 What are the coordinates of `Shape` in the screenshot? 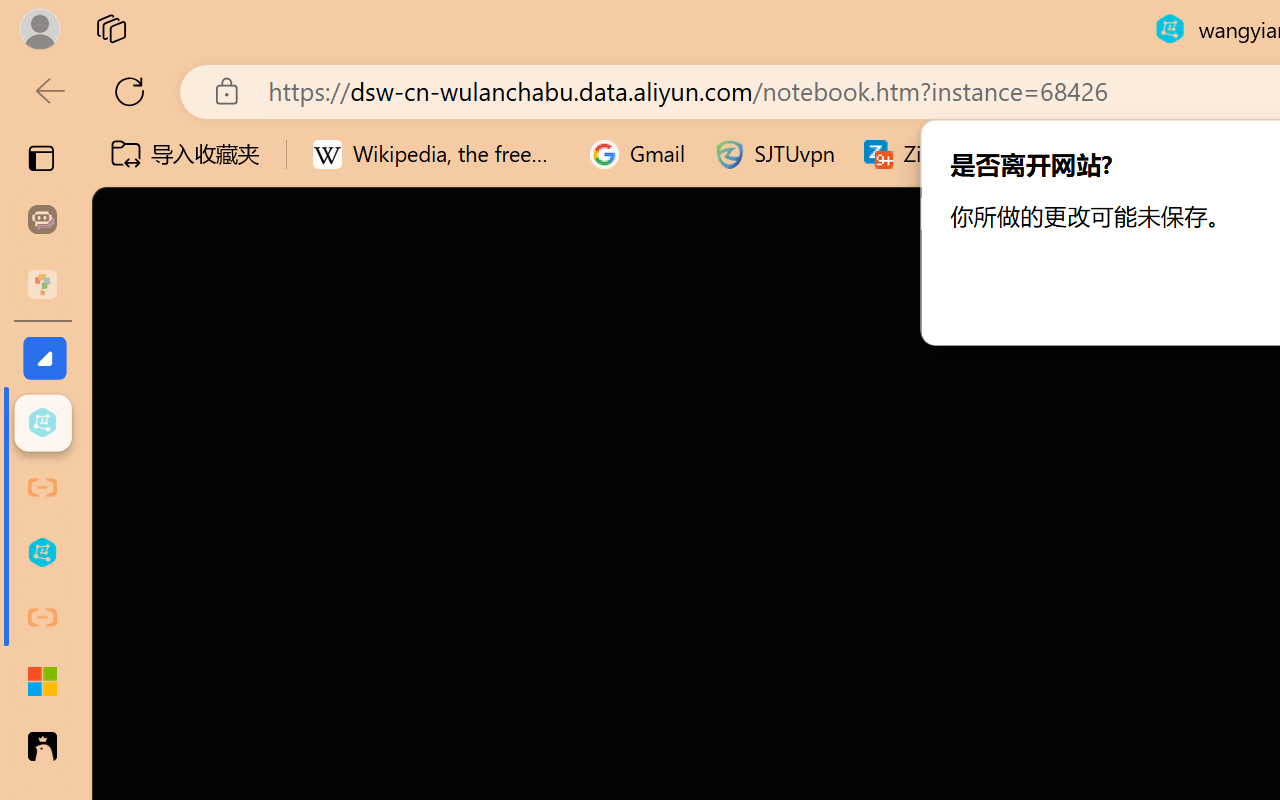 It's located at (688, 111).